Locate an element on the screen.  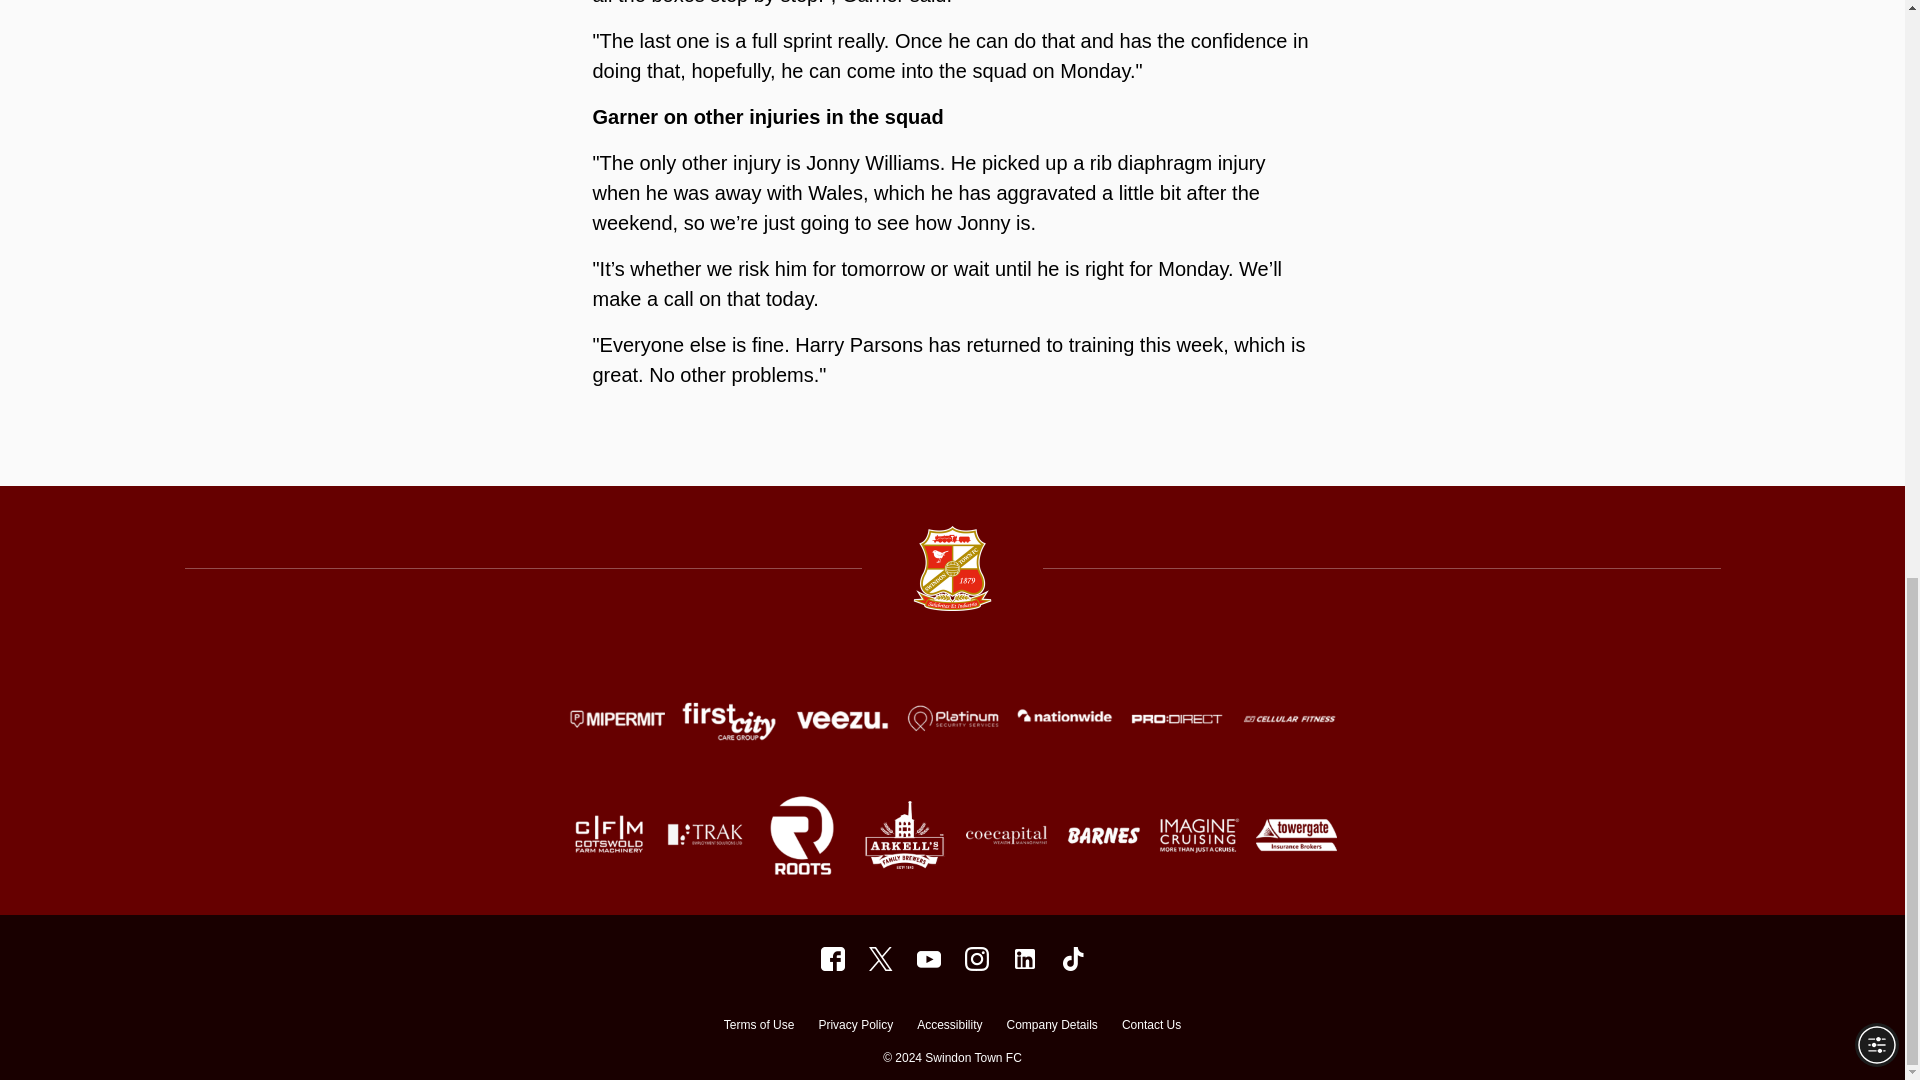
theofficialstfc is located at coordinates (1072, 958).